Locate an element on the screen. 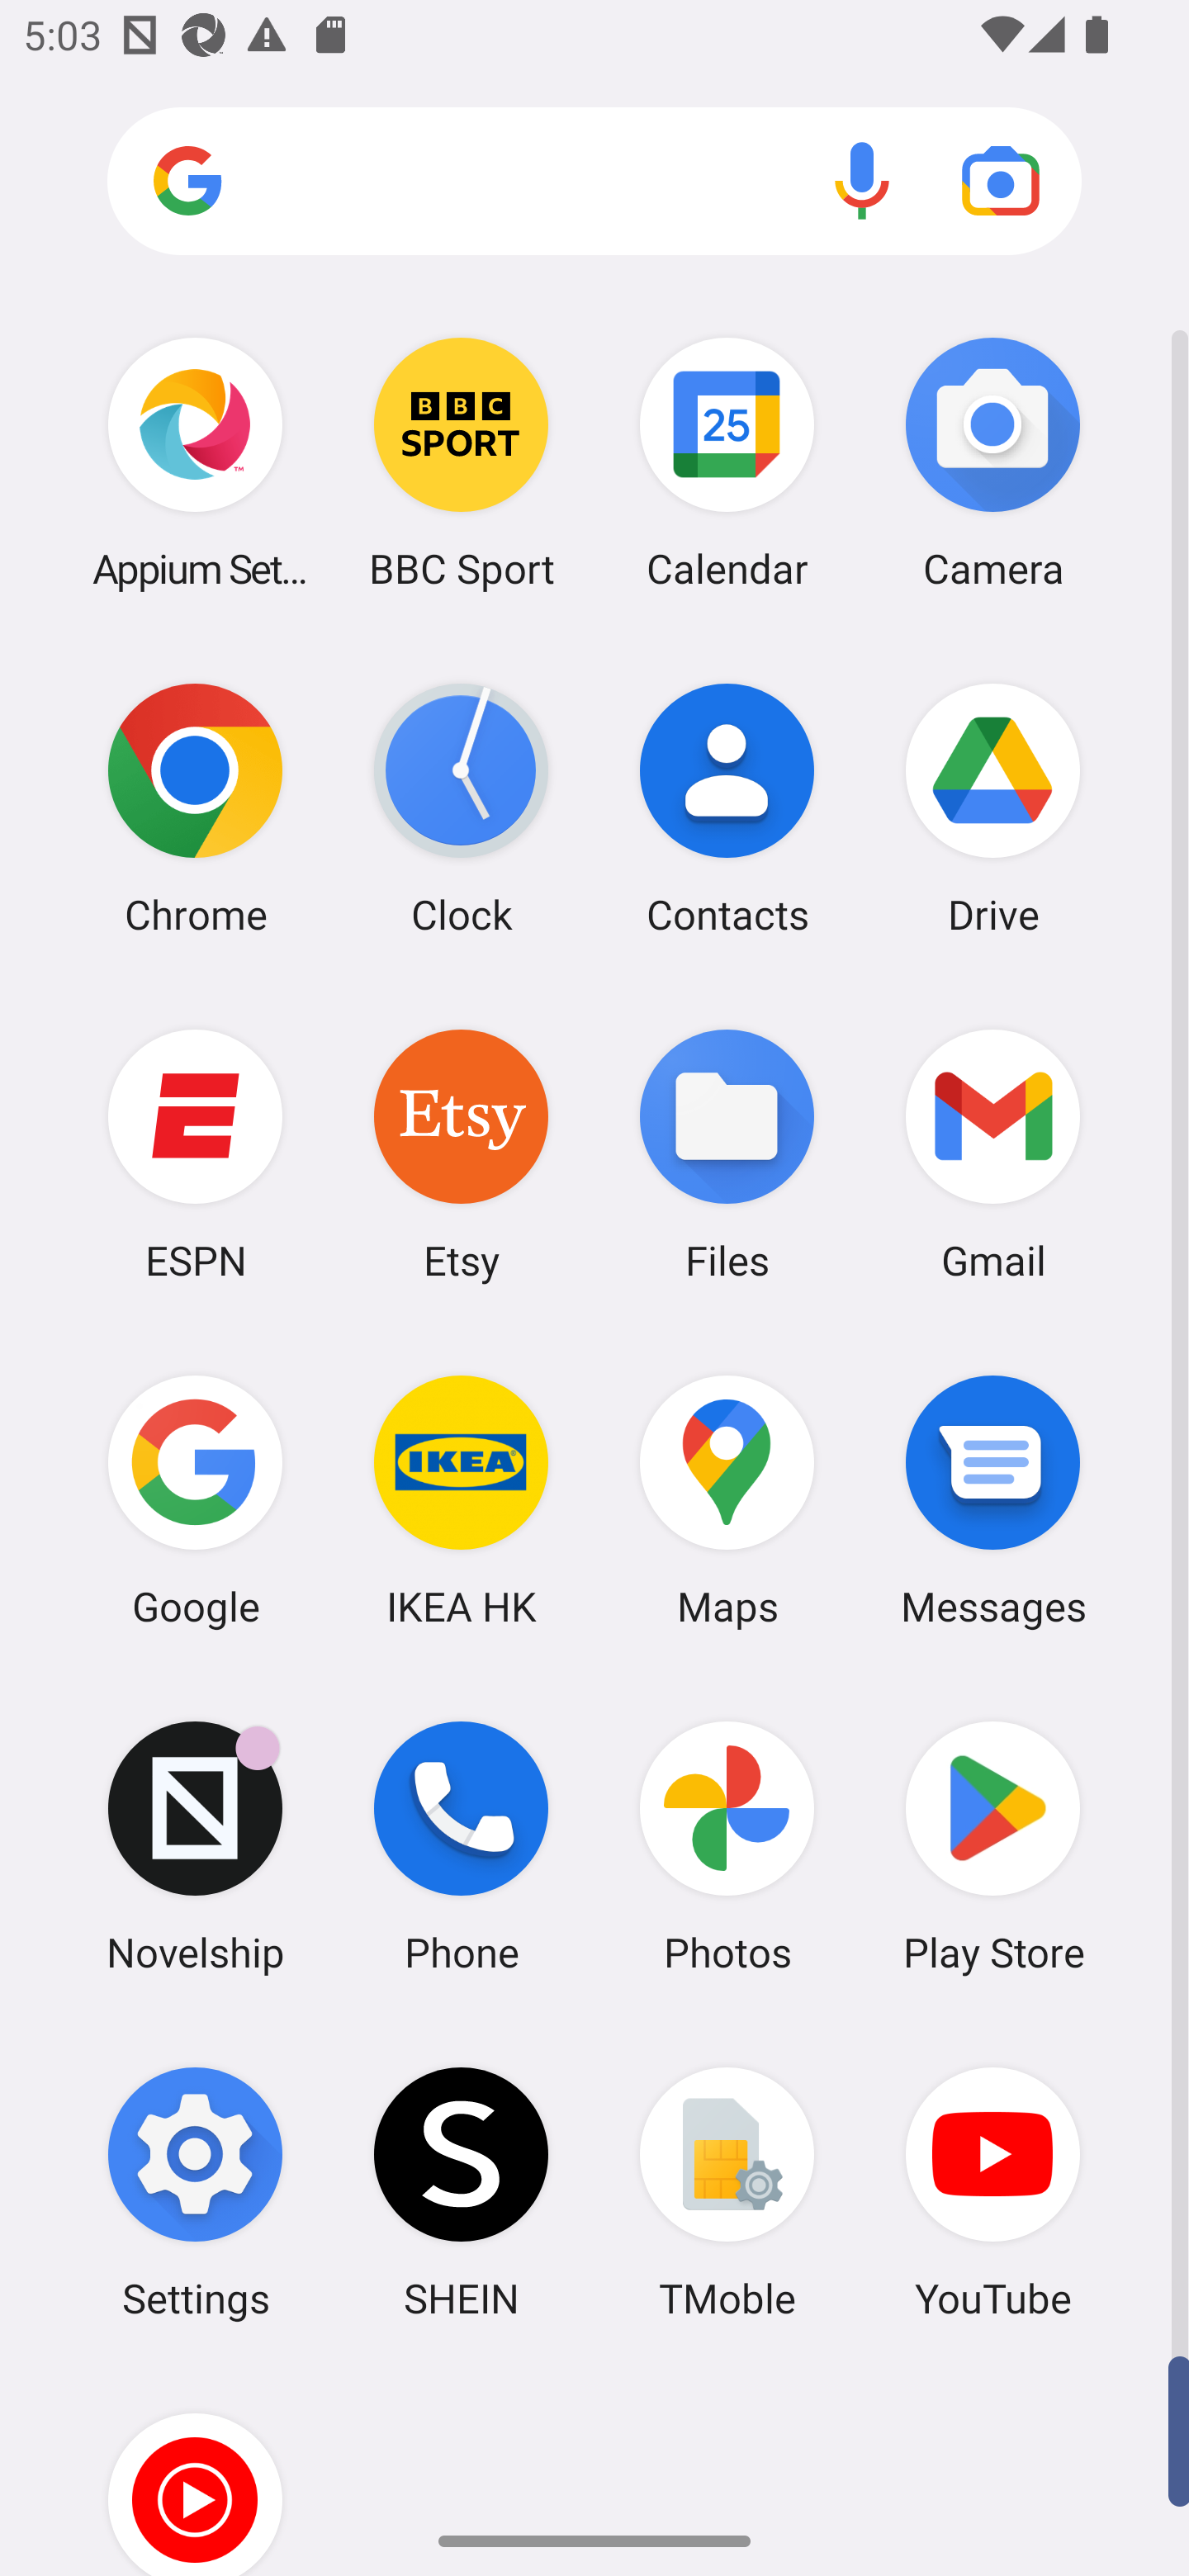 The height and width of the screenshot is (2576, 1189). YT Music is located at coordinates (195, 2470).